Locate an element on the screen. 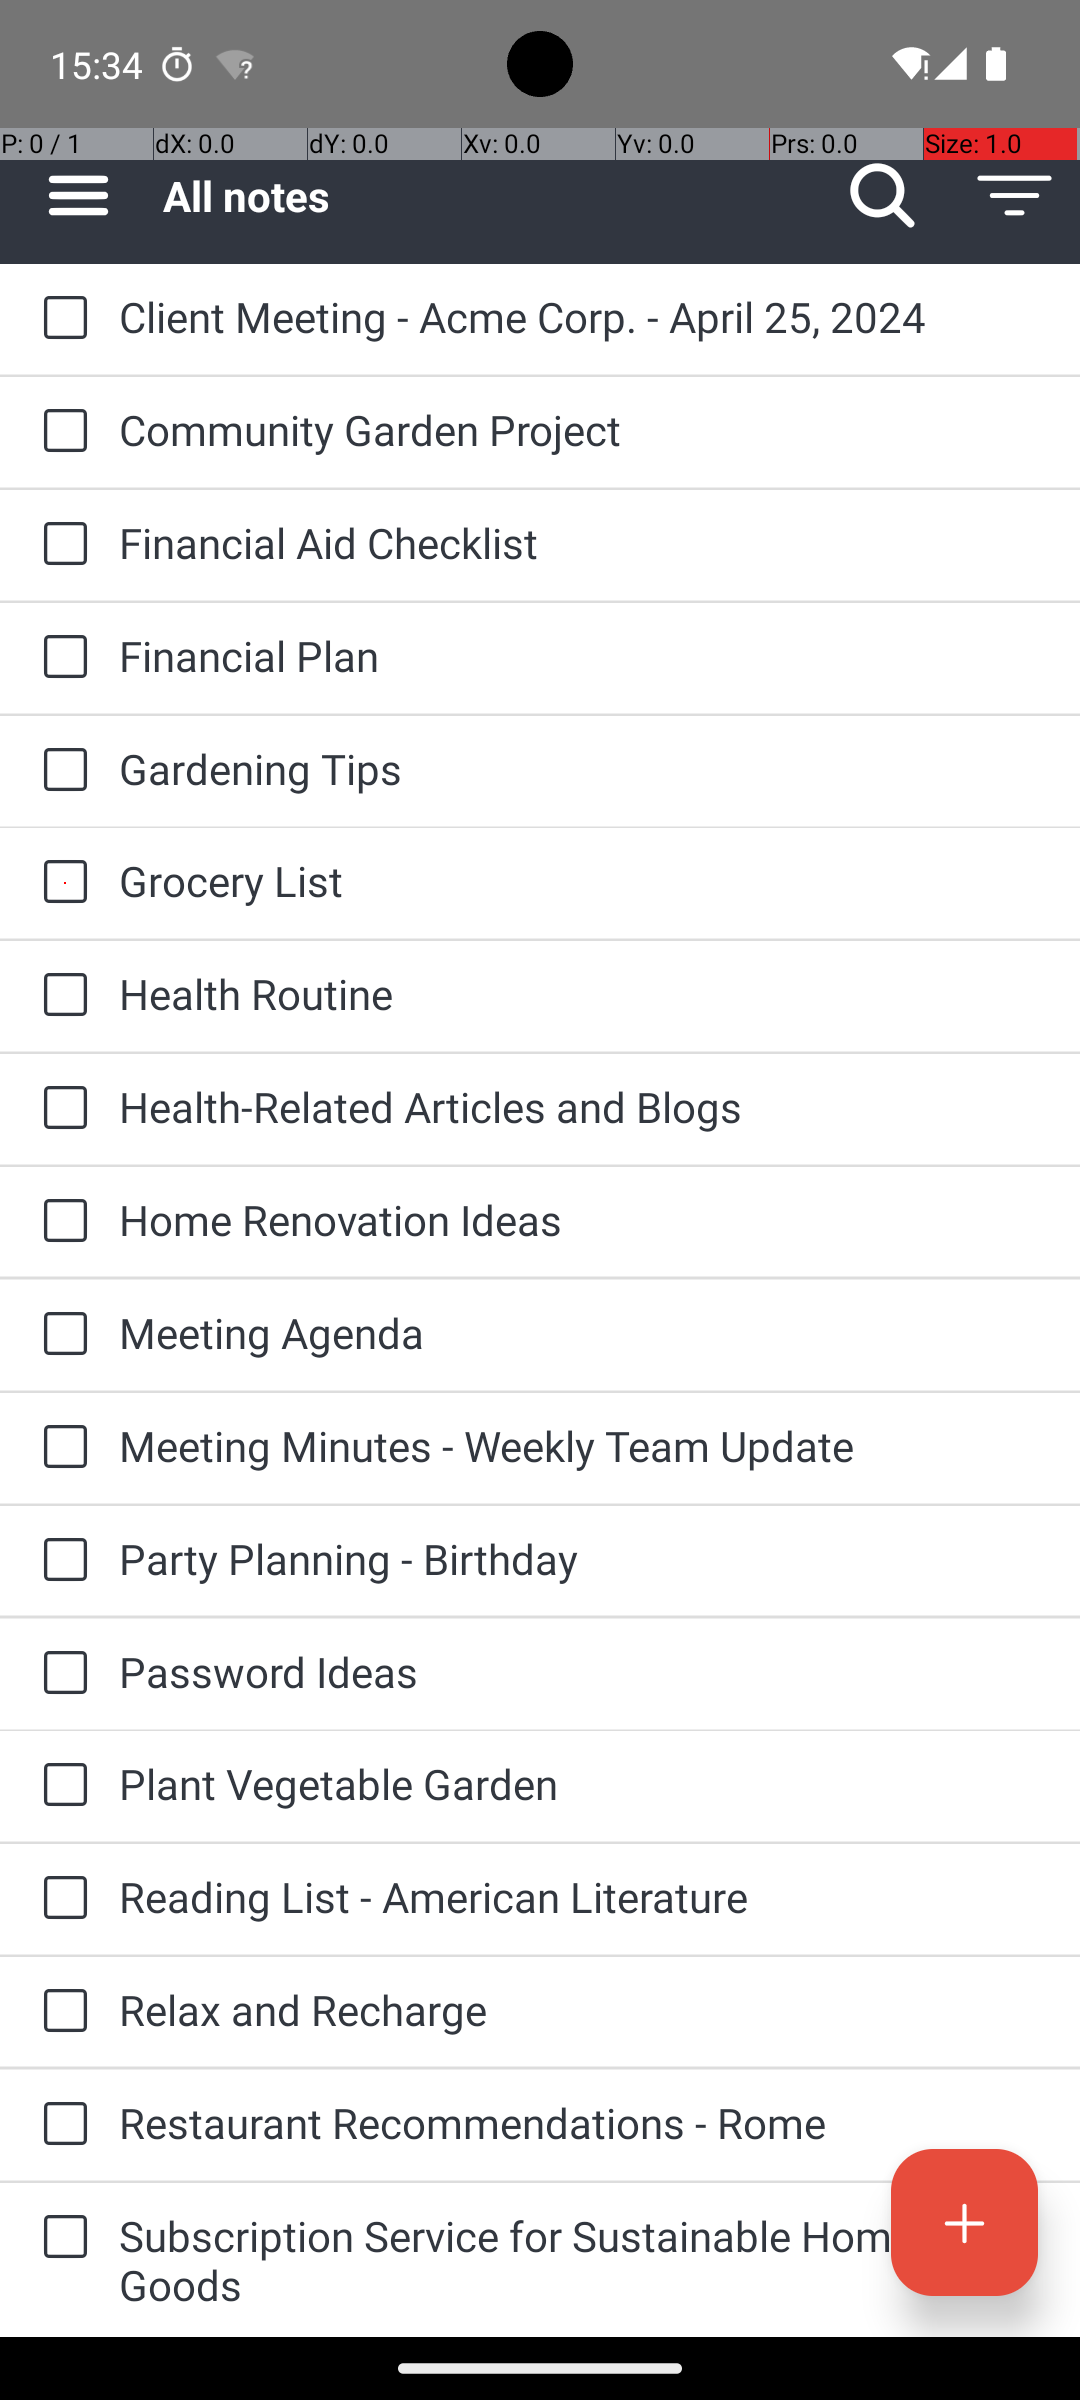 The height and width of the screenshot is (2400, 1080). Health-Related Articles and Blogs is located at coordinates (580, 1106).